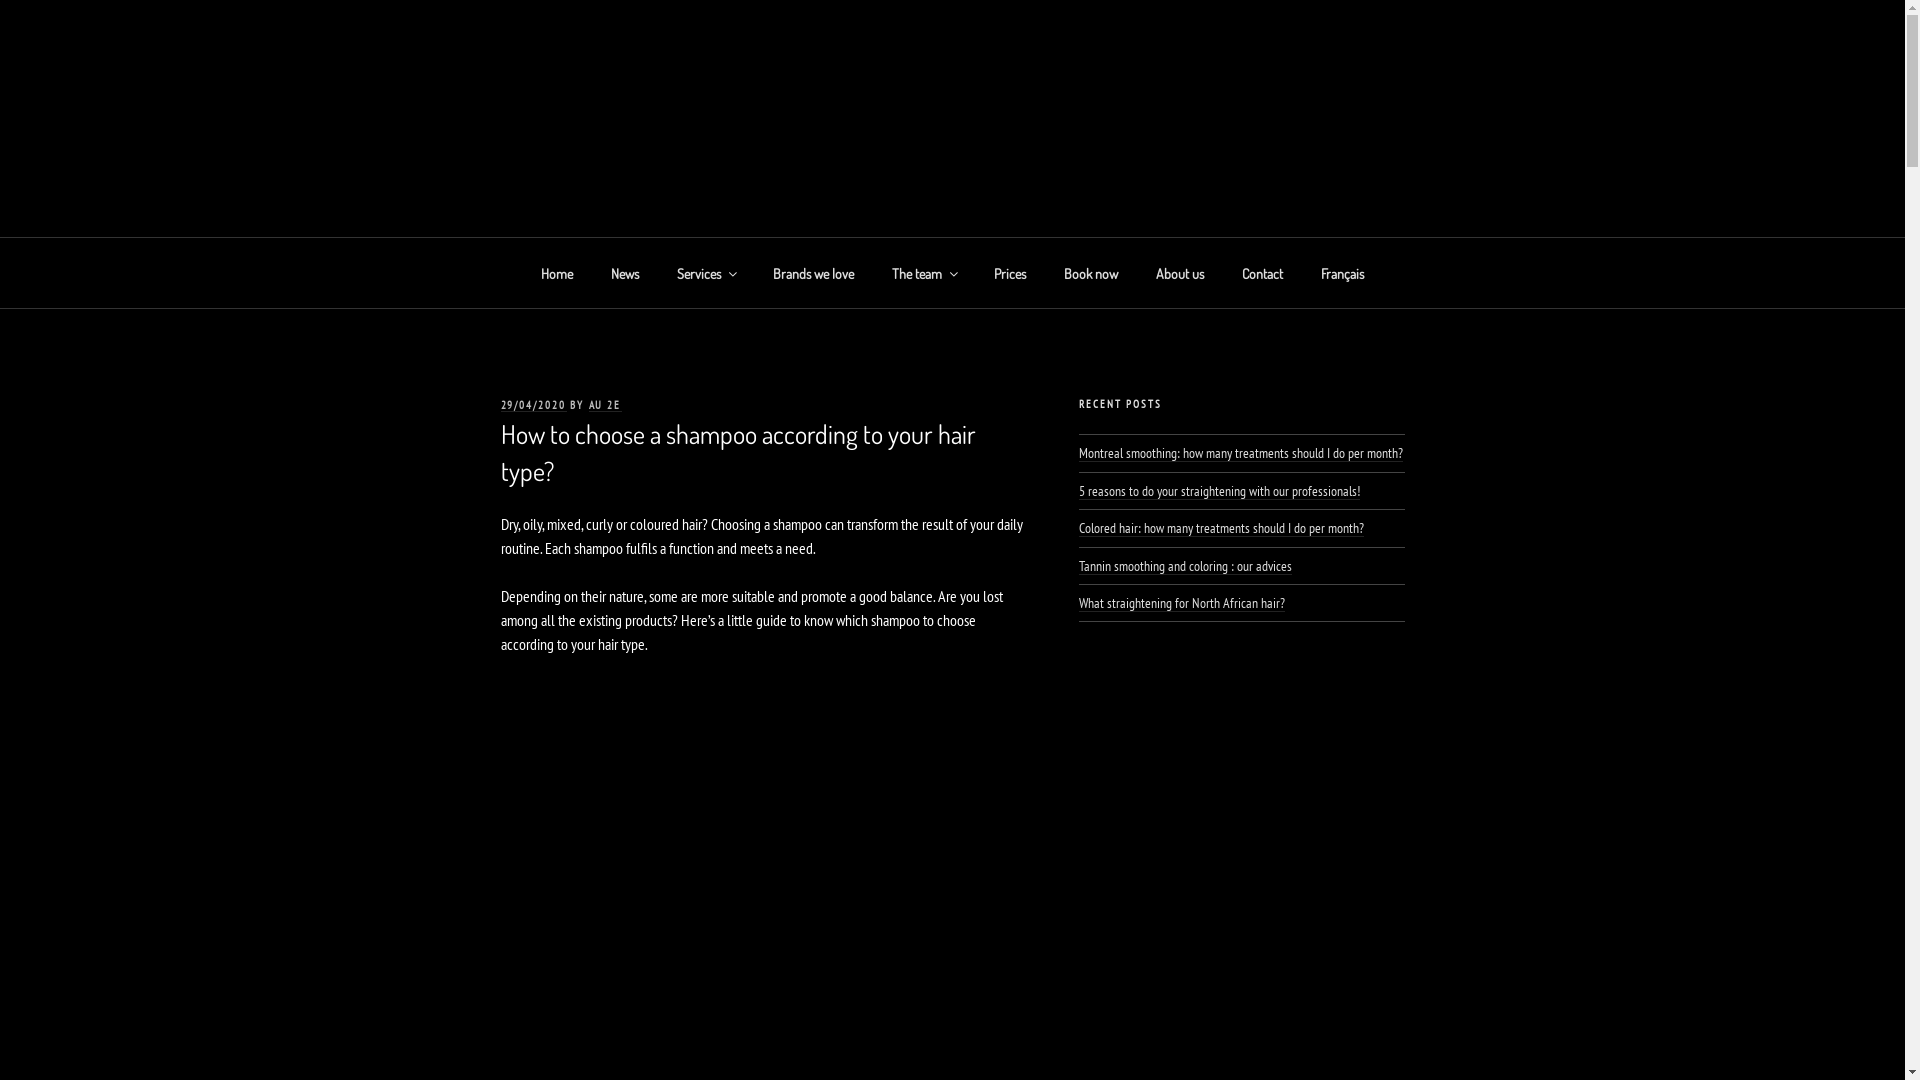 The image size is (1920, 1080). I want to click on 29/04/2020, so click(533, 405).